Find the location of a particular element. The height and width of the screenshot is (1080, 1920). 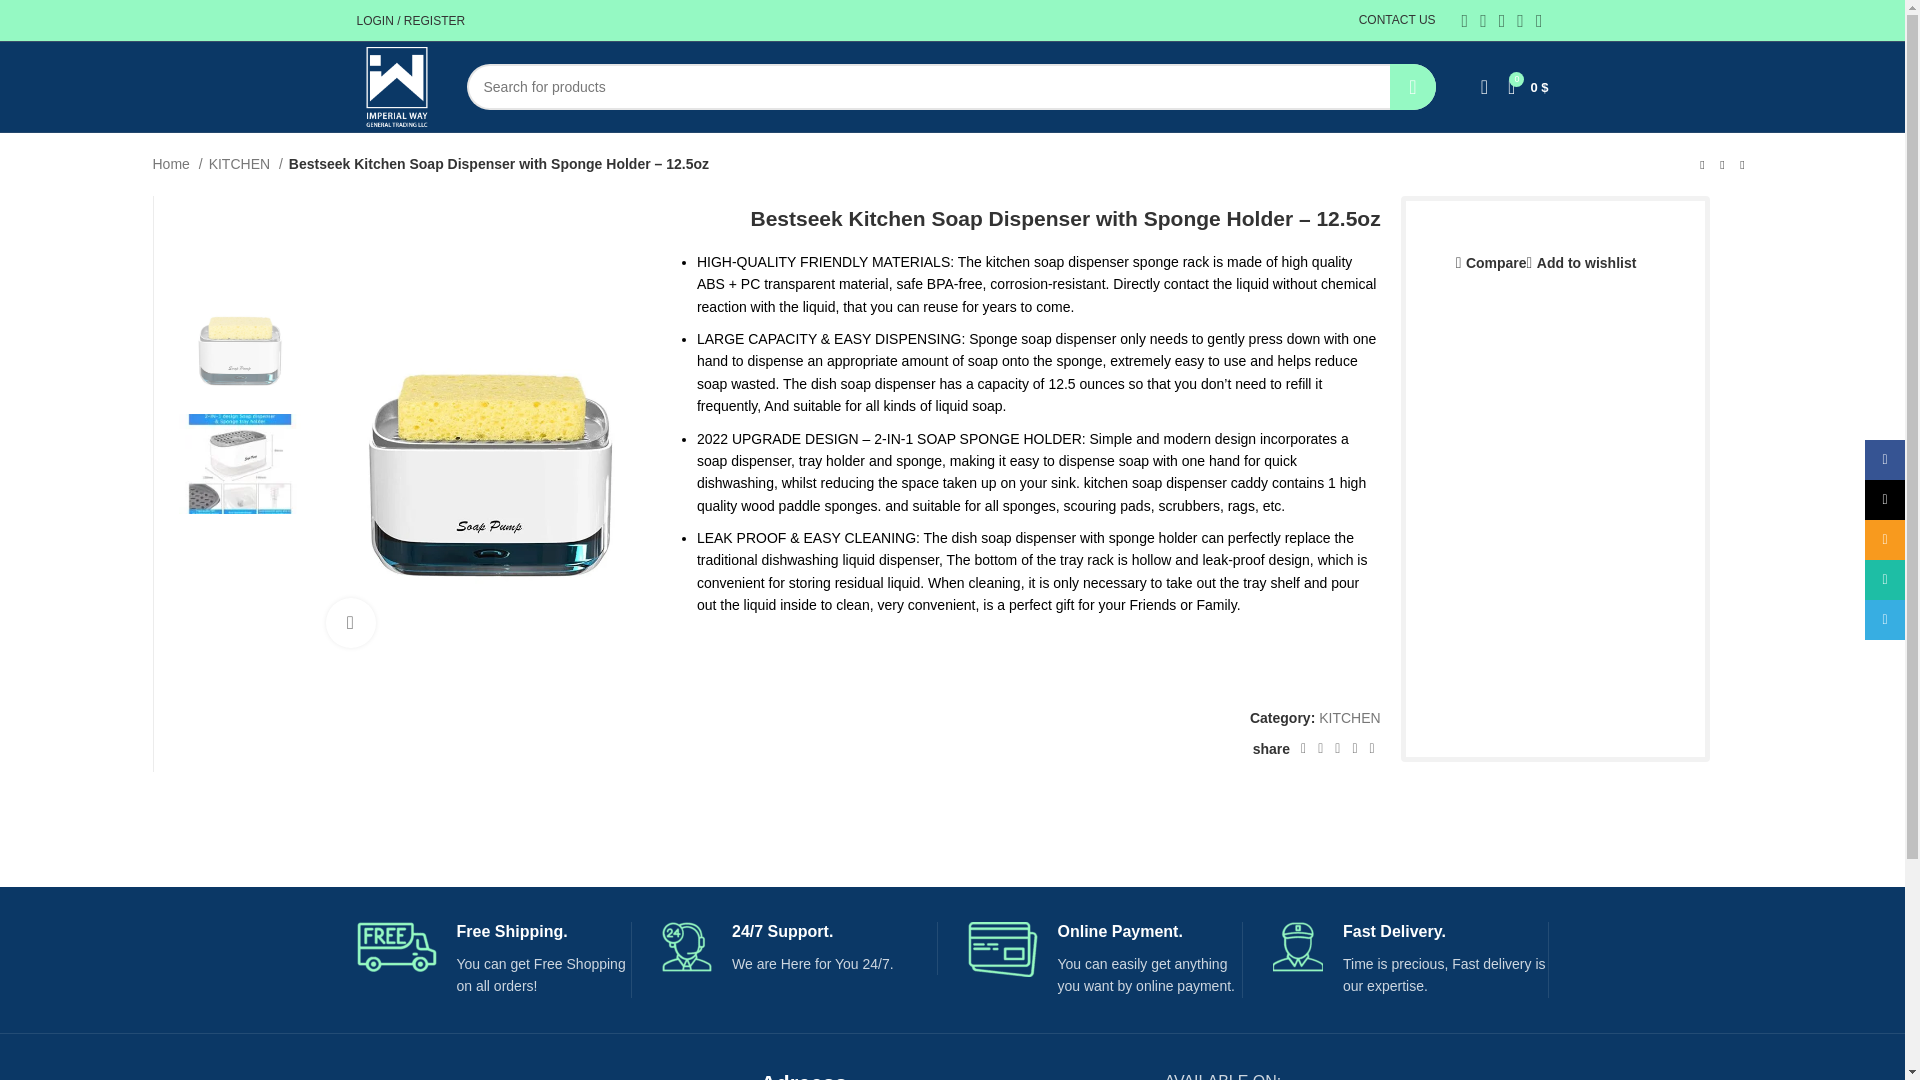

Log in is located at coordinates (522, 324).